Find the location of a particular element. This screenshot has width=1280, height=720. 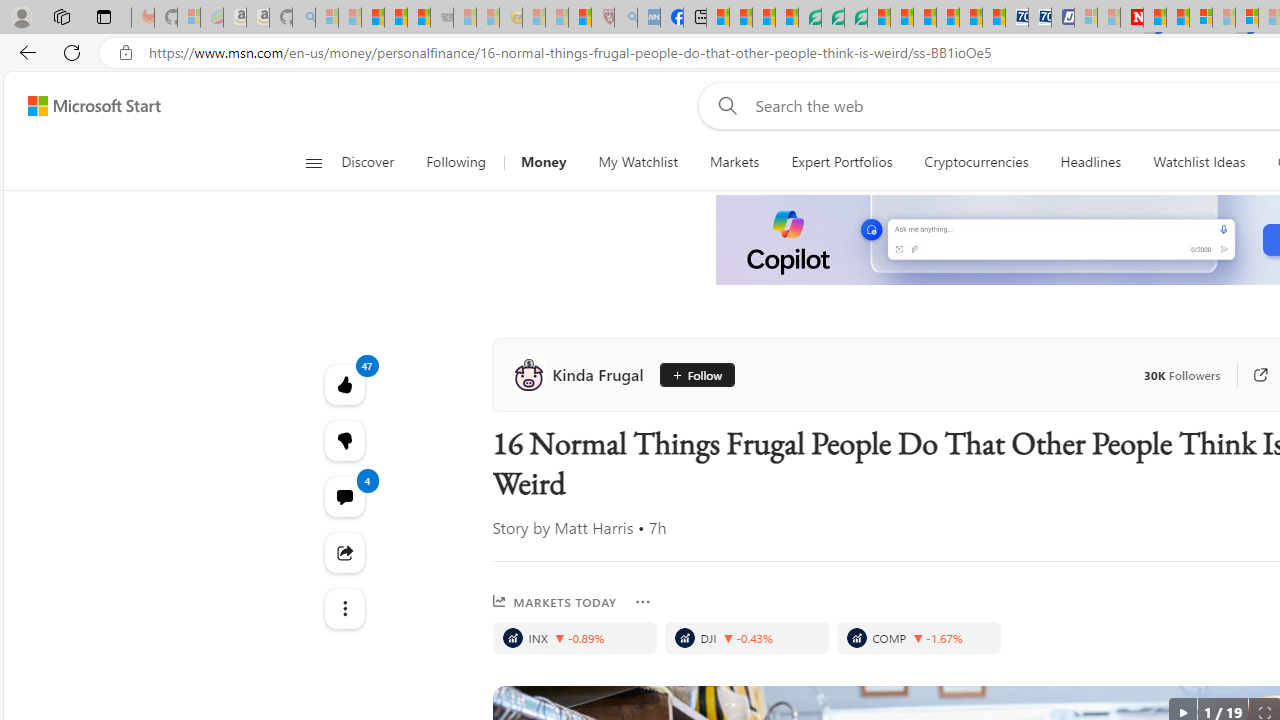

World - MSN is located at coordinates (763, 18).